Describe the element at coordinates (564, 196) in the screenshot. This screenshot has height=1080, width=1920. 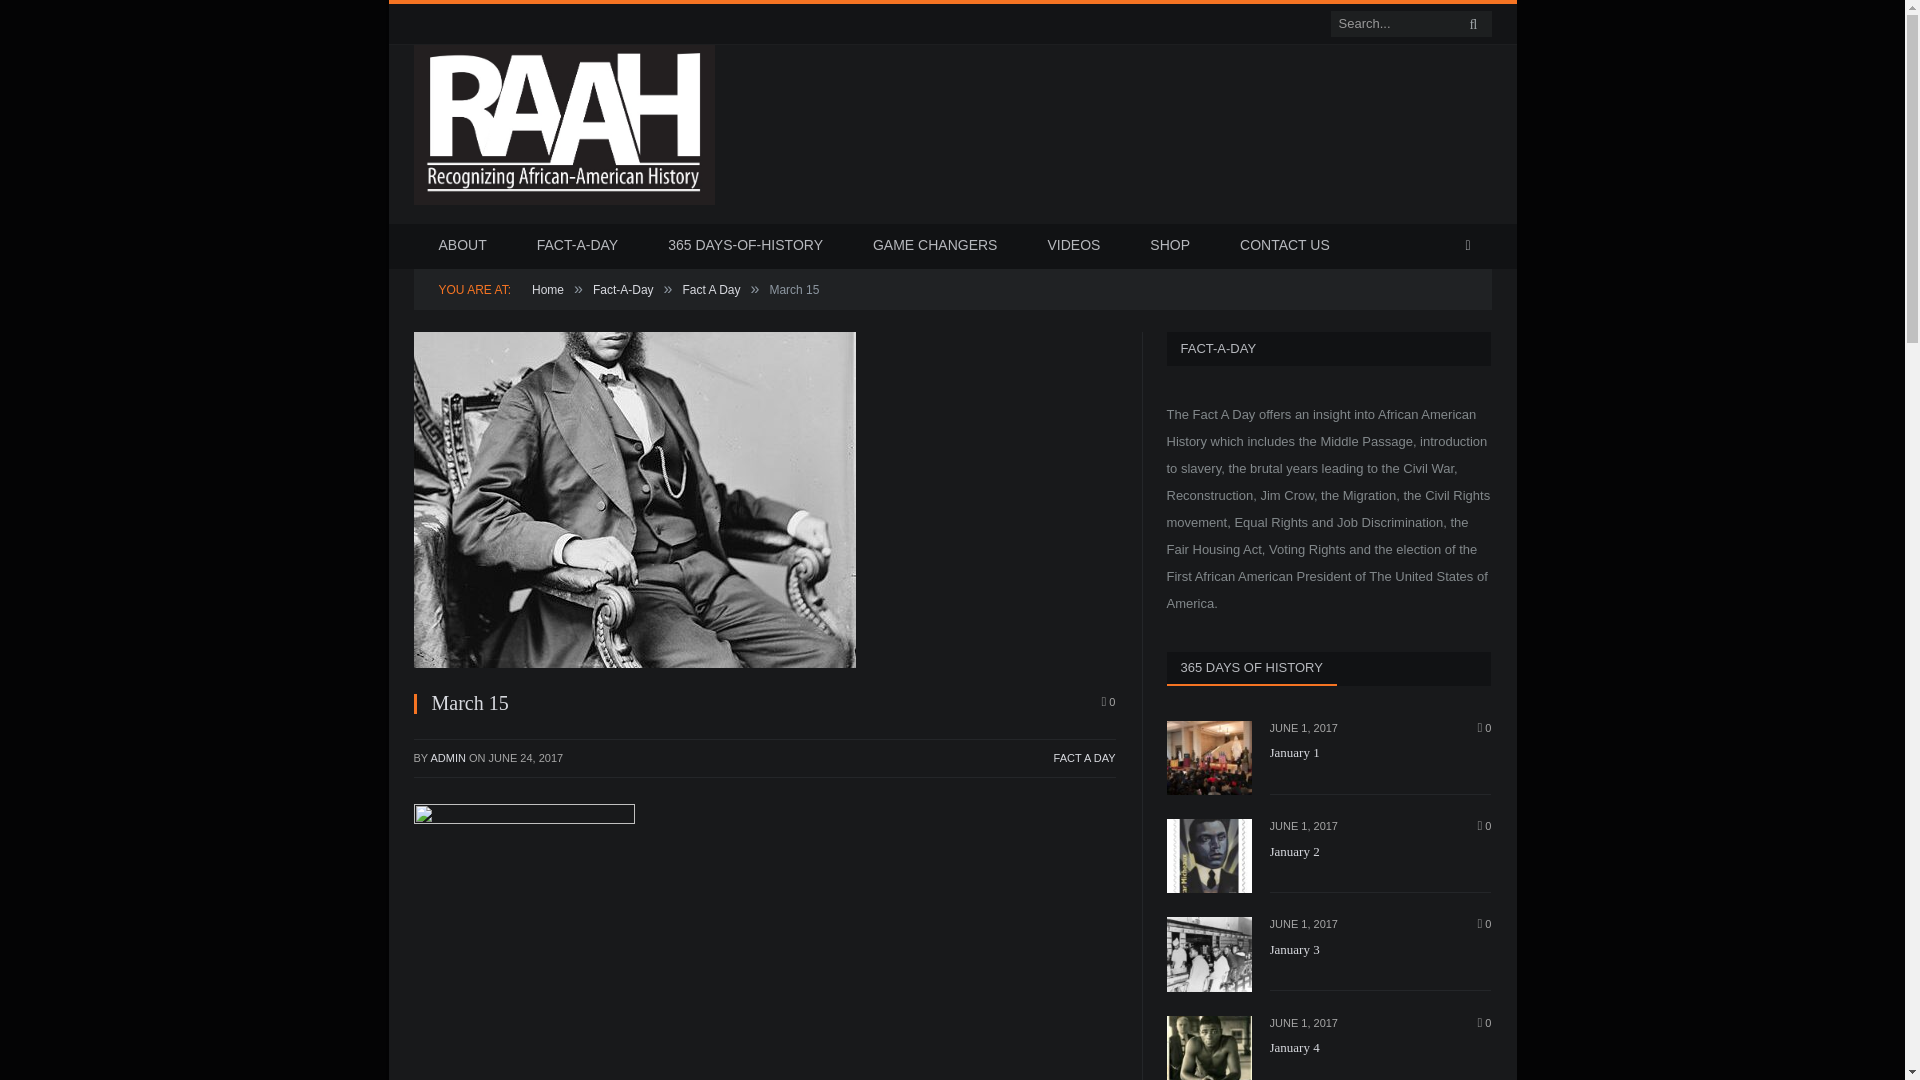
I see `RAAH` at that location.